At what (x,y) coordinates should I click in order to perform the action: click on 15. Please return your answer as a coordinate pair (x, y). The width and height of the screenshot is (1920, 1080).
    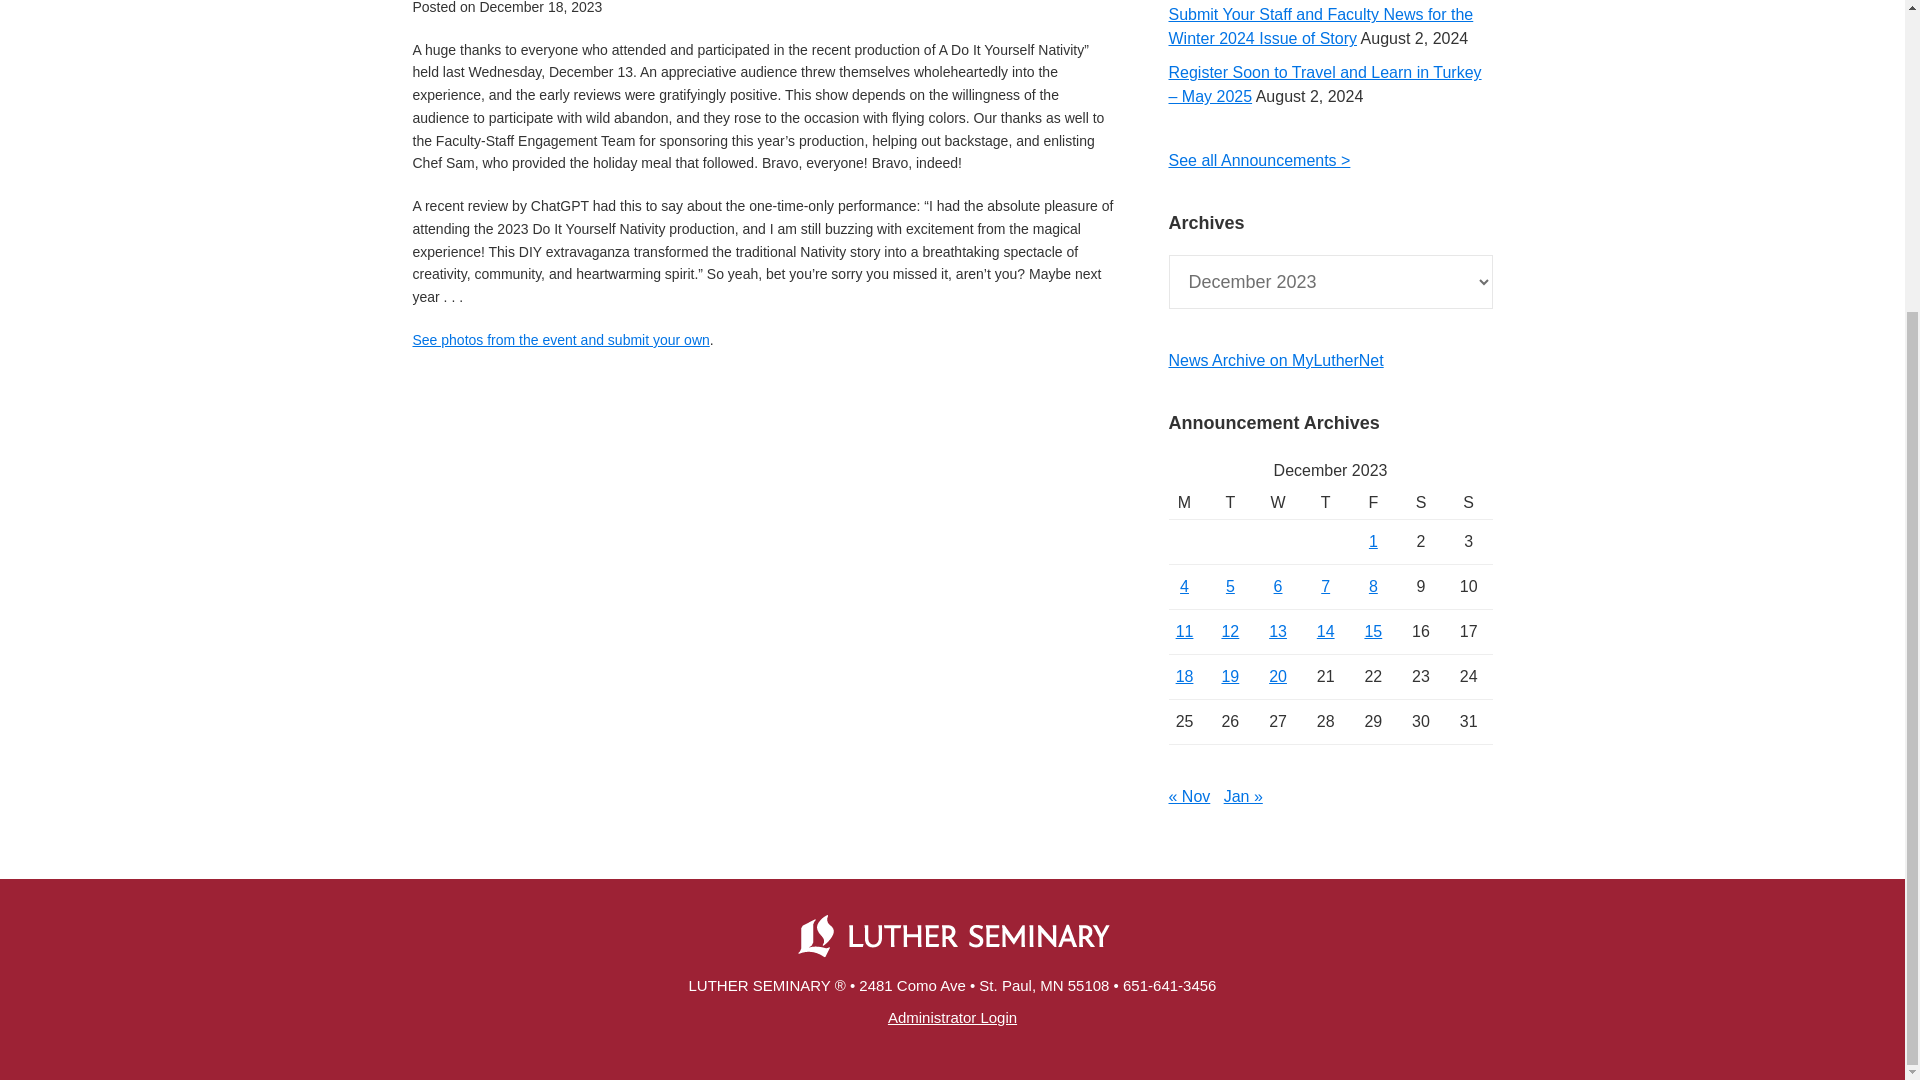
    Looking at the image, I should click on (1372, 632).